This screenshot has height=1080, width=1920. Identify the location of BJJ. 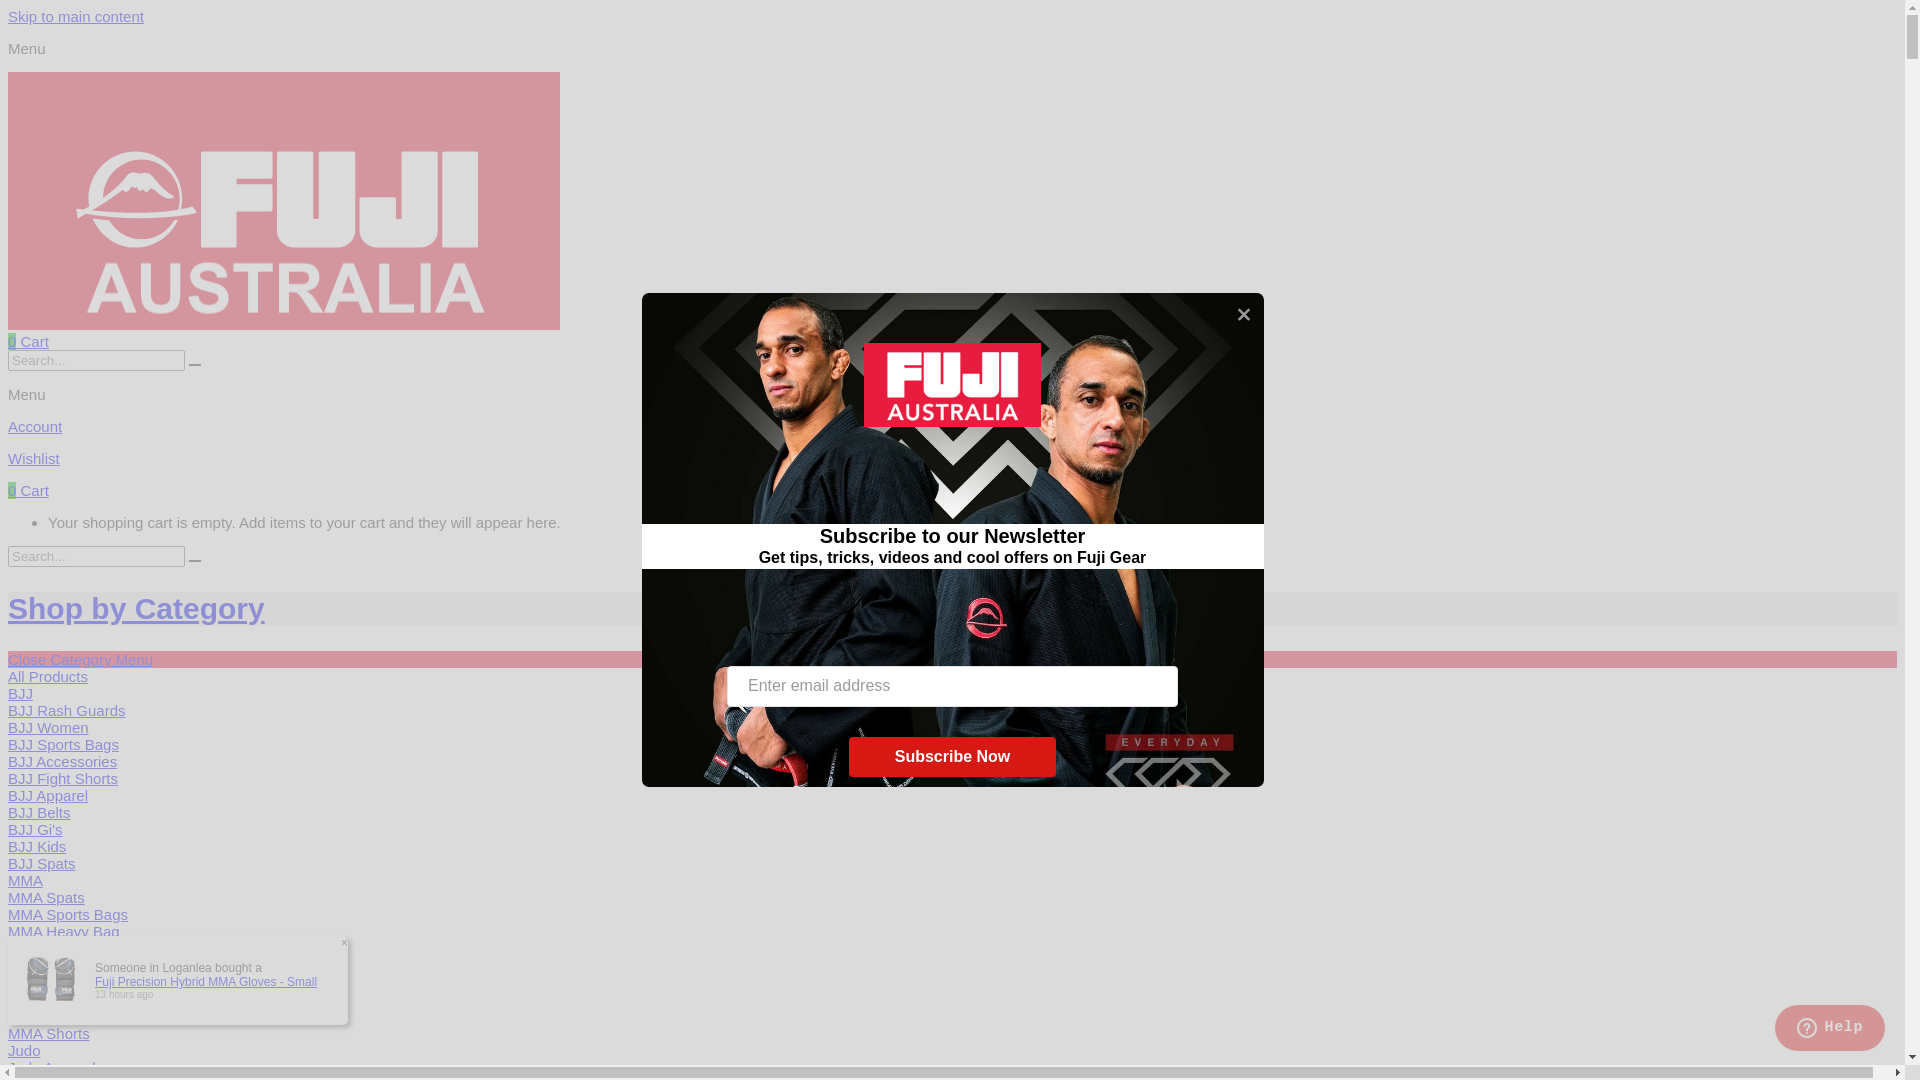
(20, 694).